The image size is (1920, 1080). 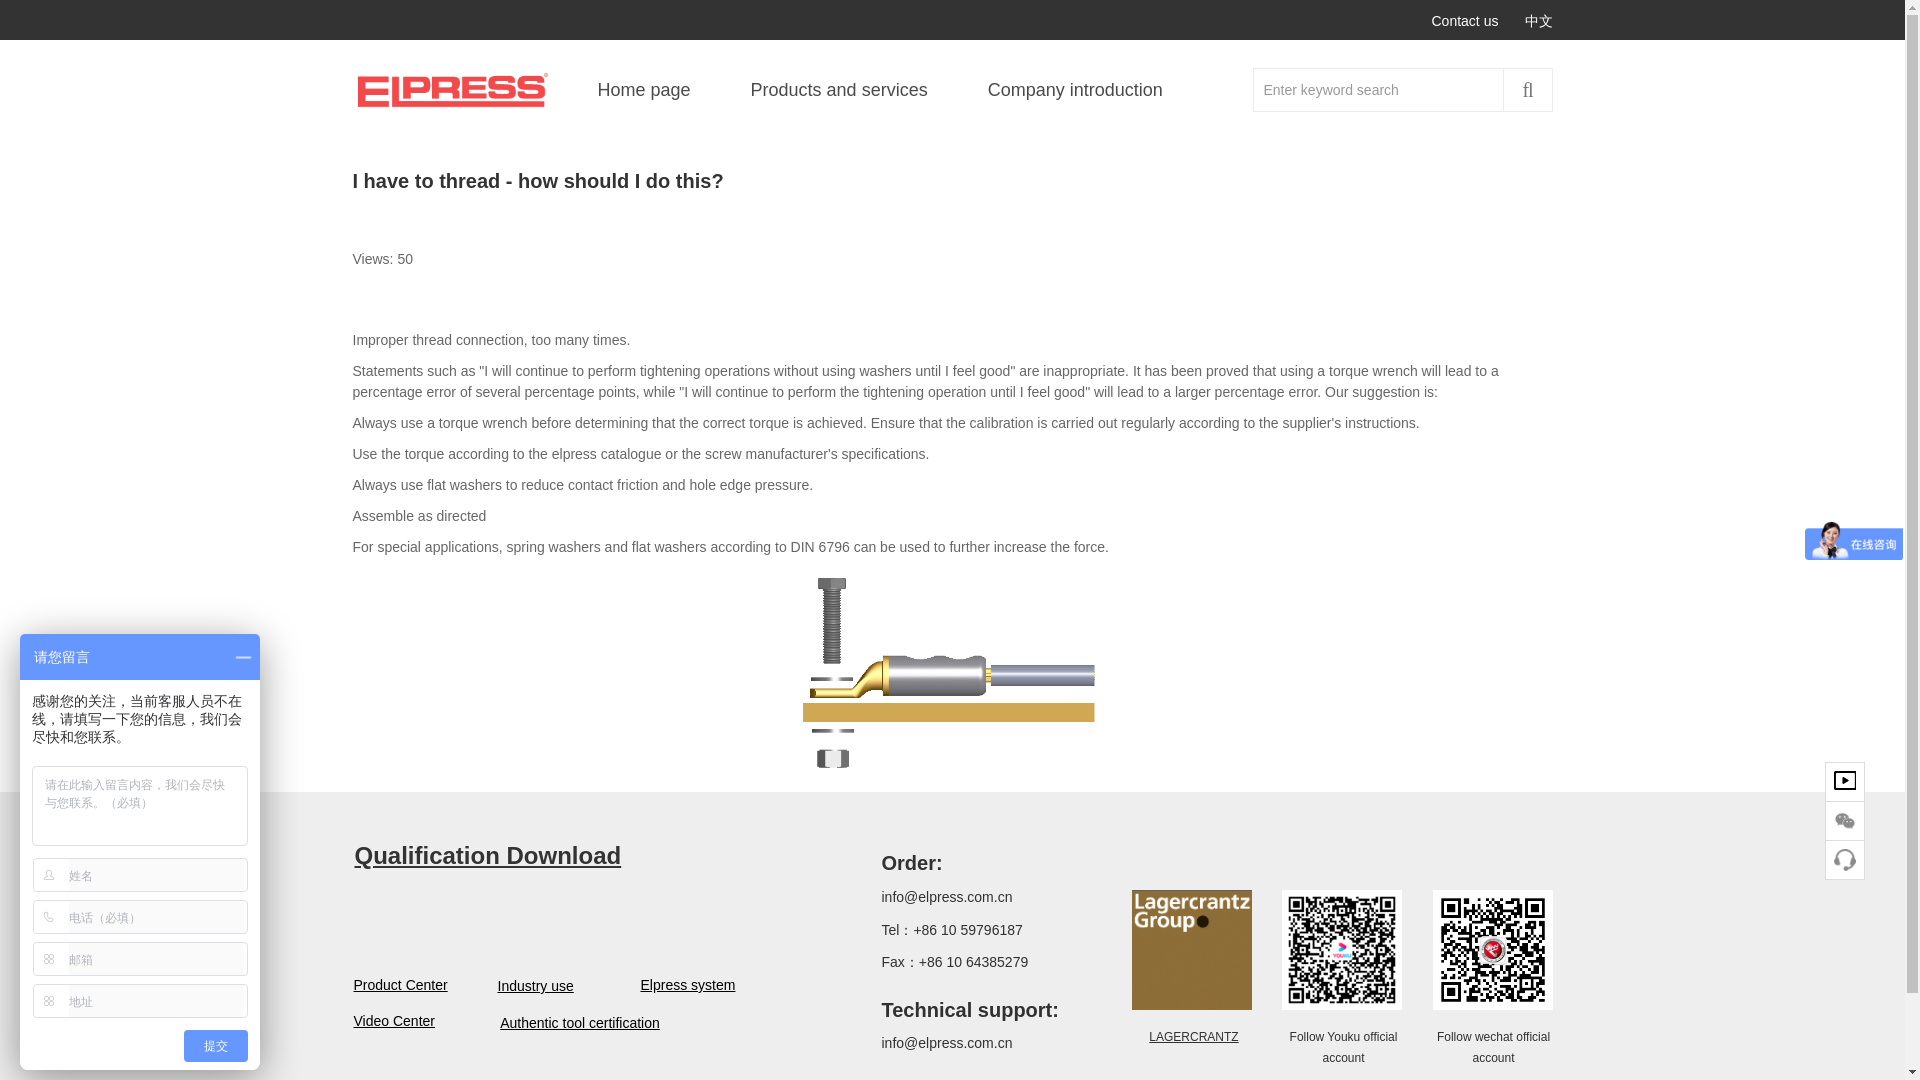 I want to click on Product Center, so click(x=388, y=985).